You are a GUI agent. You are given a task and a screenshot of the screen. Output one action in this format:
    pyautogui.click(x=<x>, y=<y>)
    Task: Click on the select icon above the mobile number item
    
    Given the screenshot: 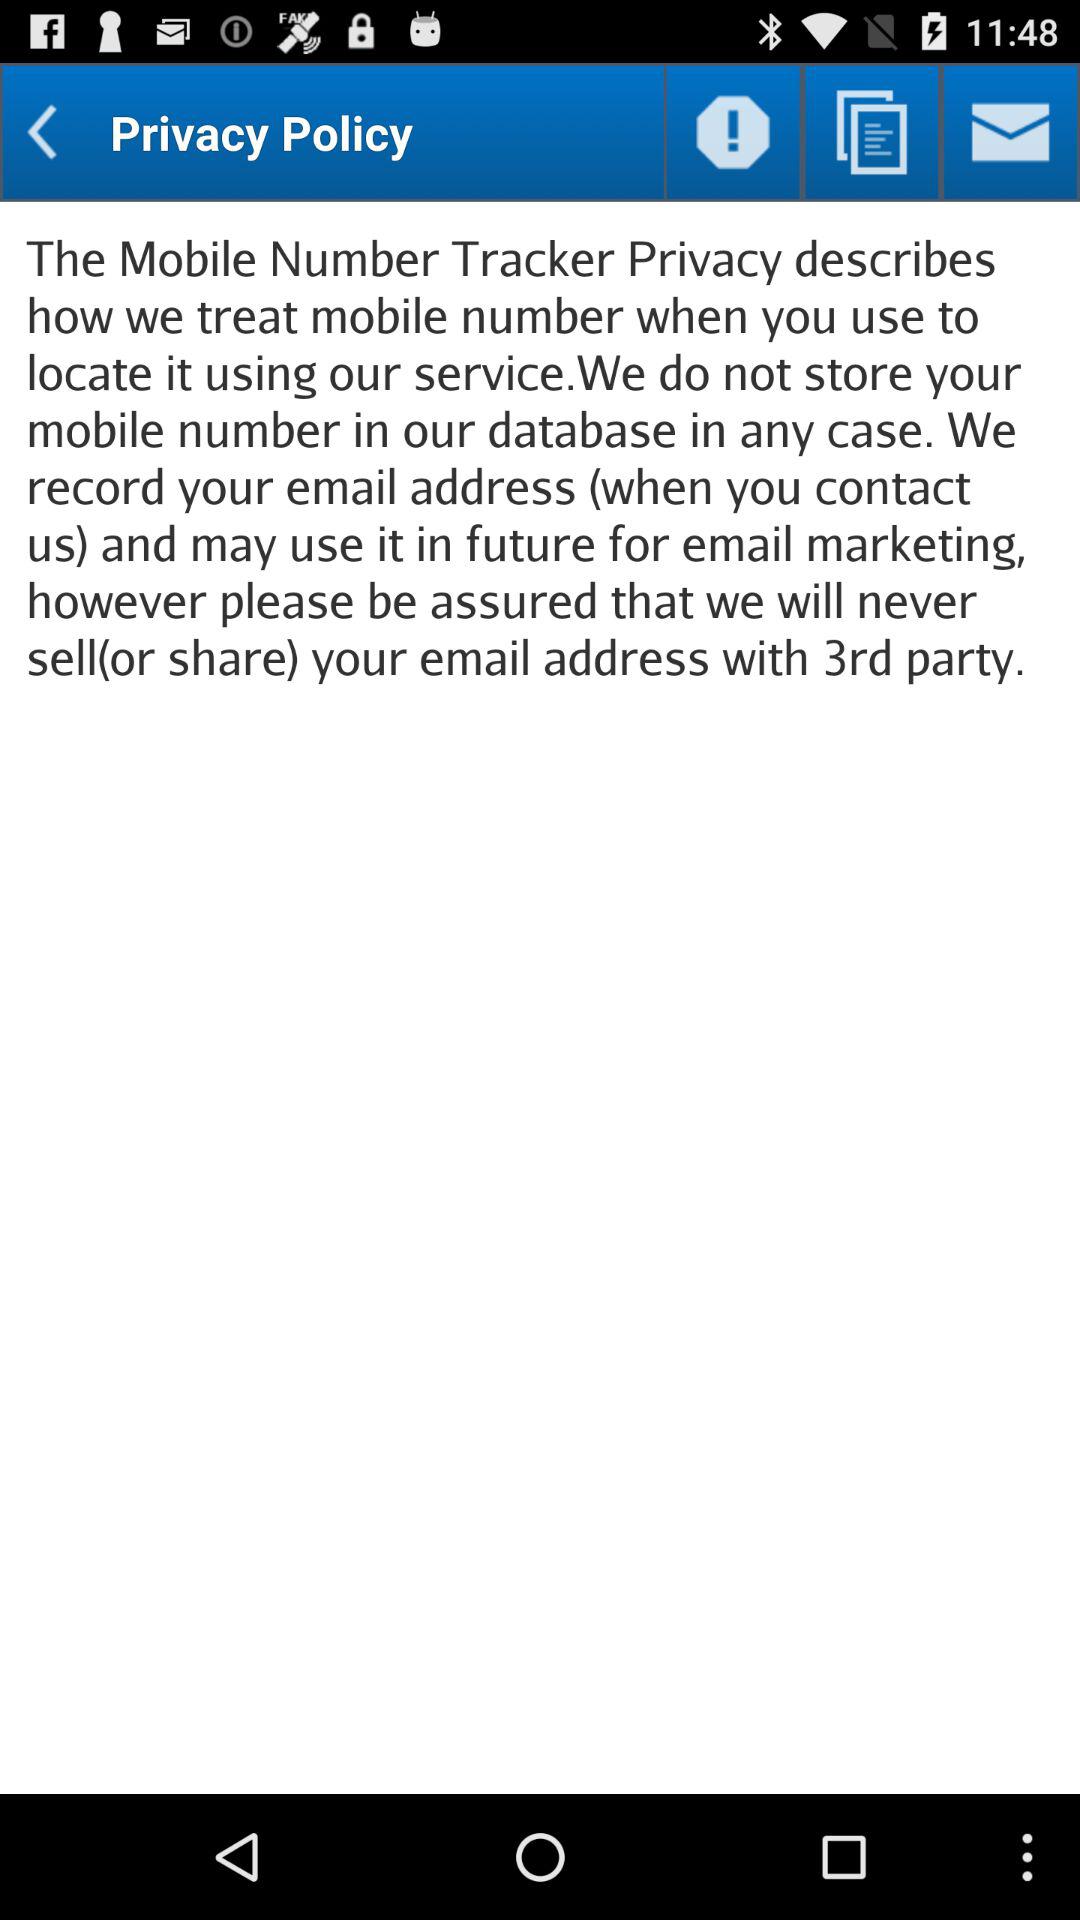 What is the action you would take?
    pyautogui.click(x=732, y=132)
    